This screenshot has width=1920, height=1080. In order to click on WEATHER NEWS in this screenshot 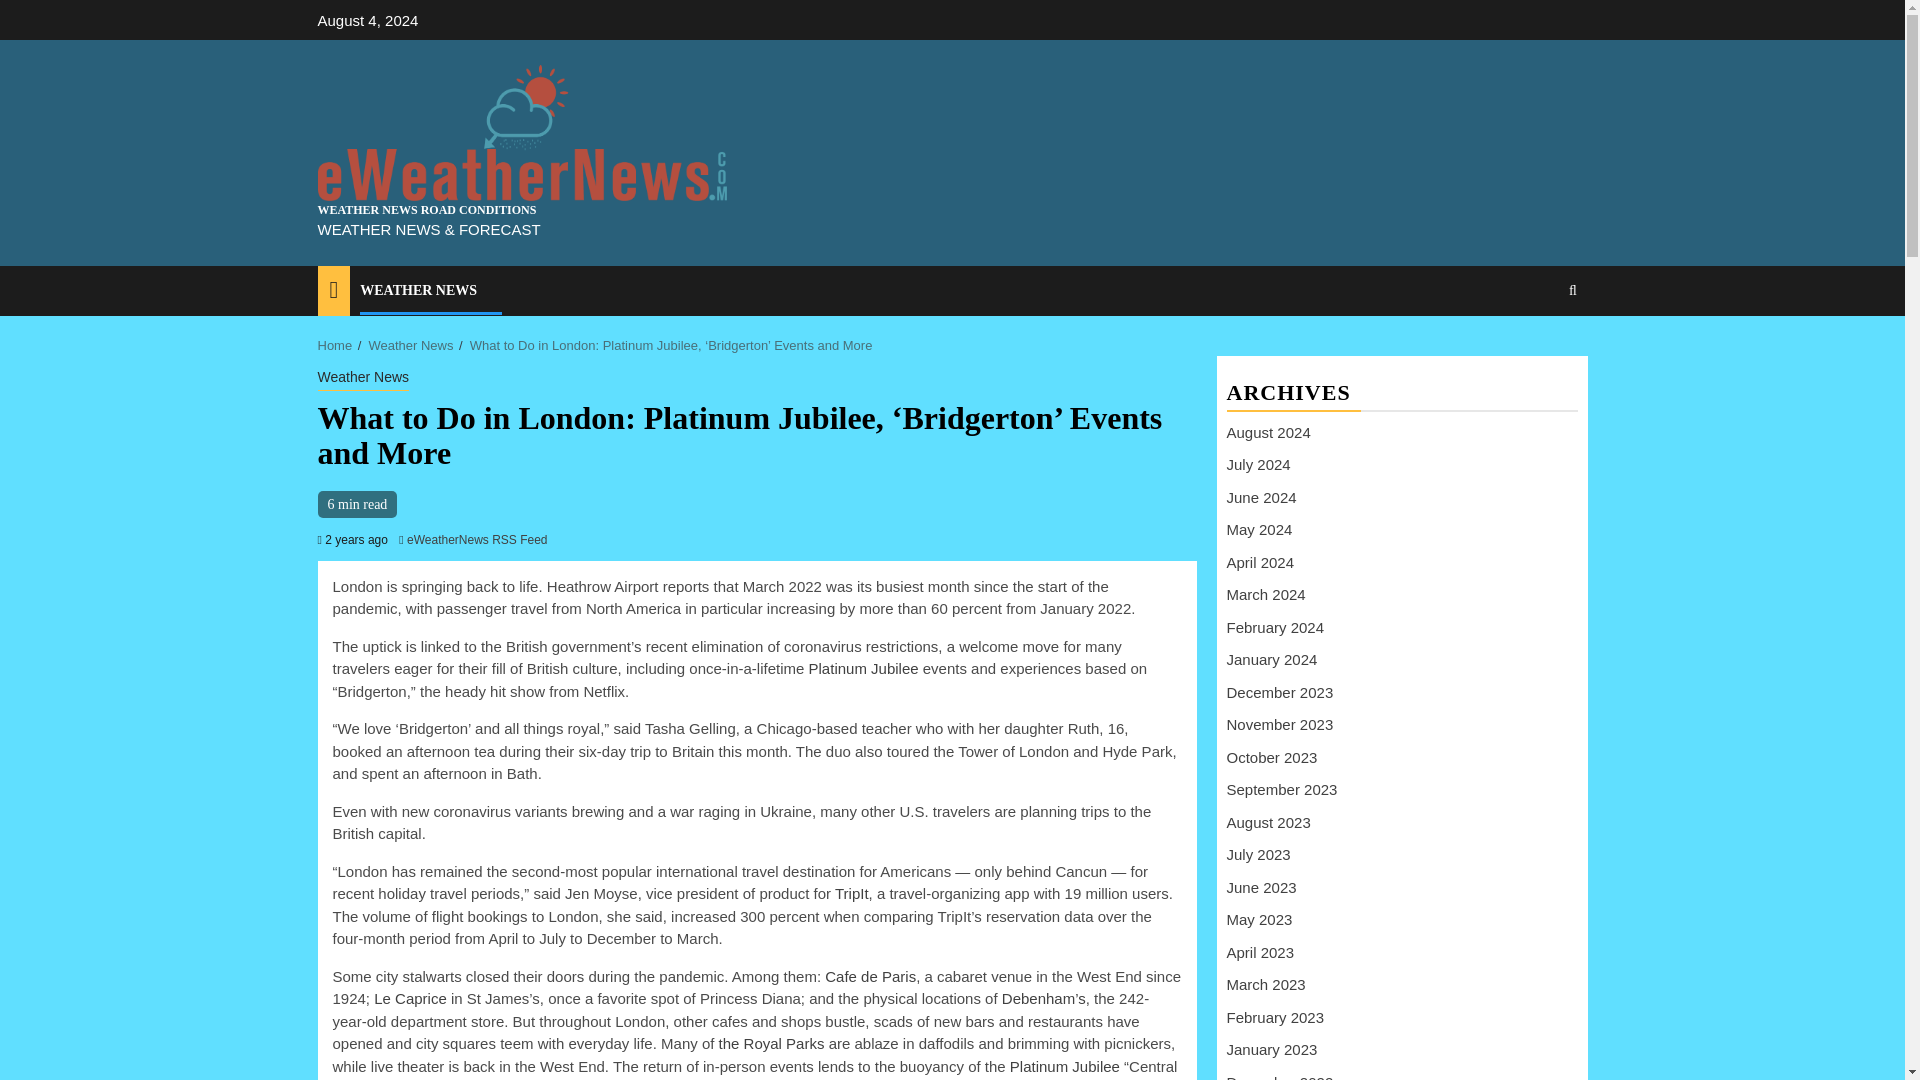, I will do `click(418, 290)`.